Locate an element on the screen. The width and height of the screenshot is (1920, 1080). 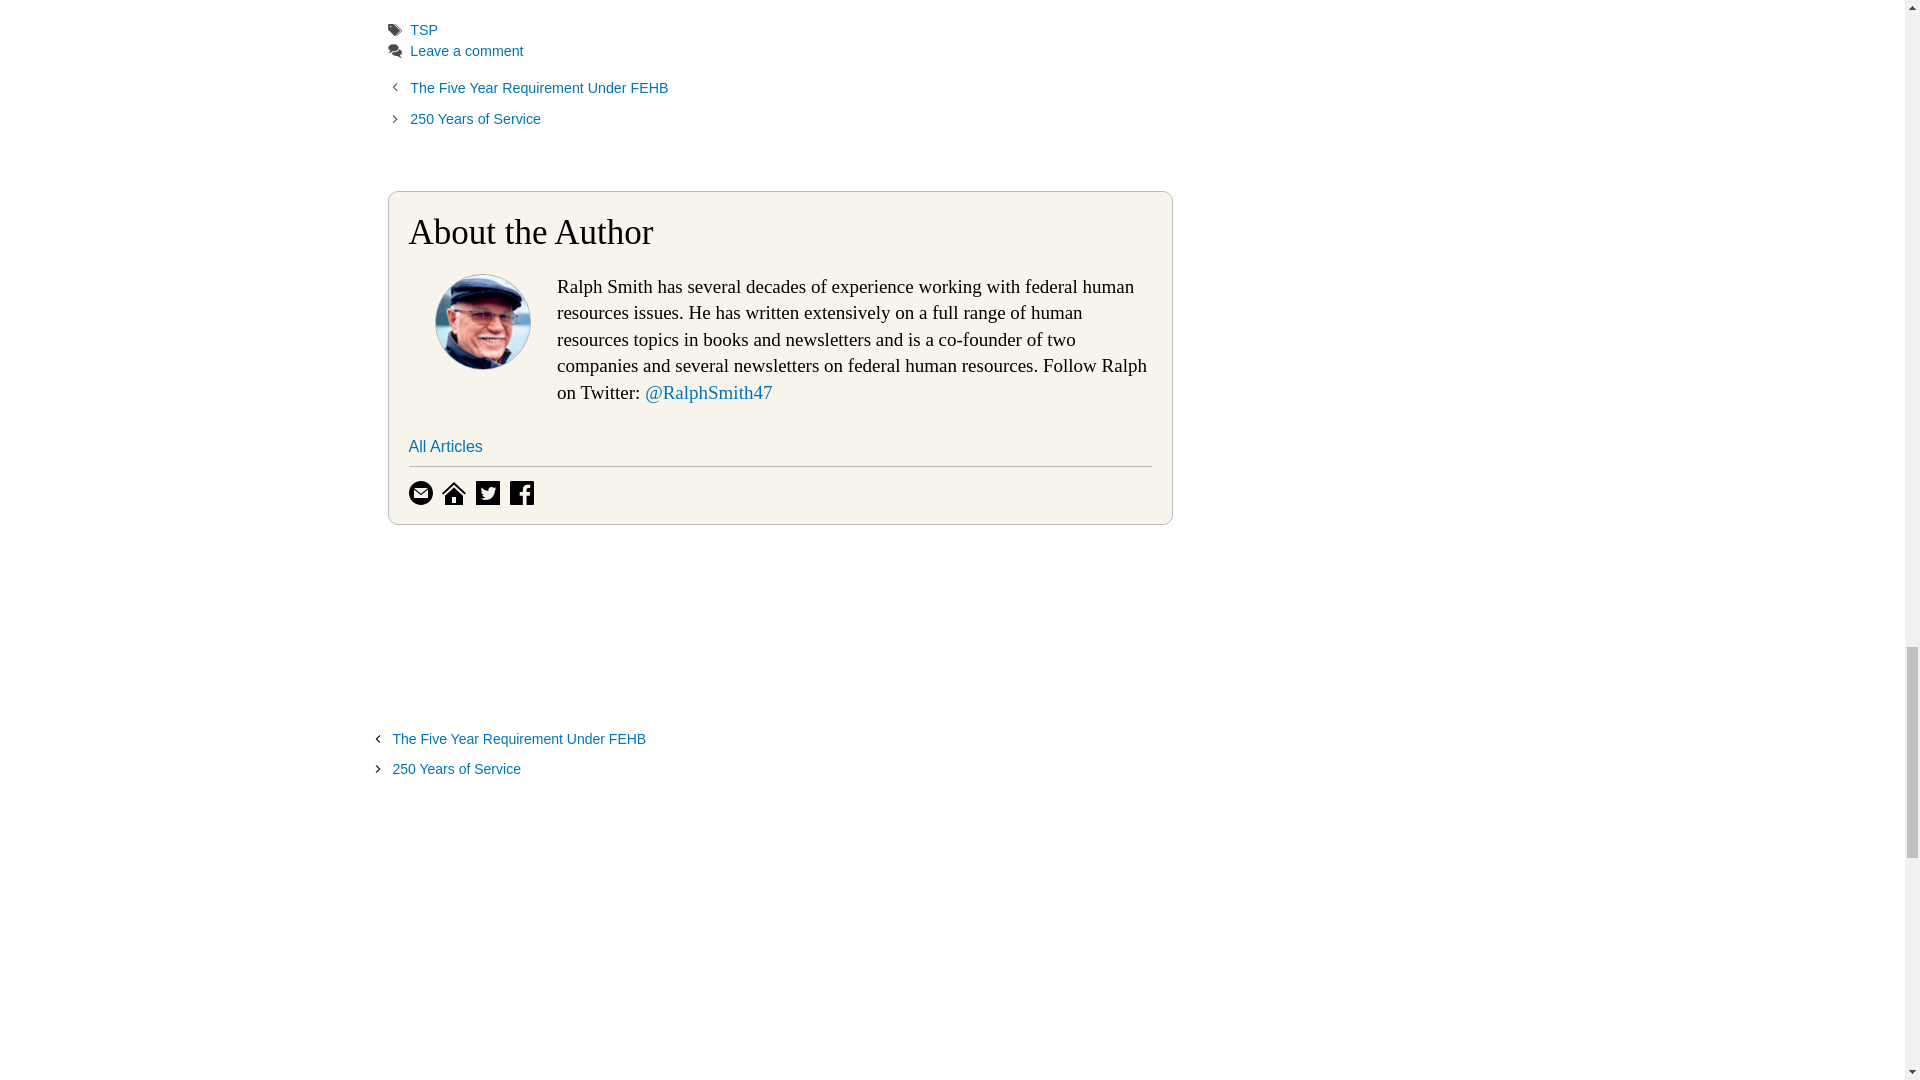
The Five Year Requirement Under FEHB is located at coordinates (539, 88).